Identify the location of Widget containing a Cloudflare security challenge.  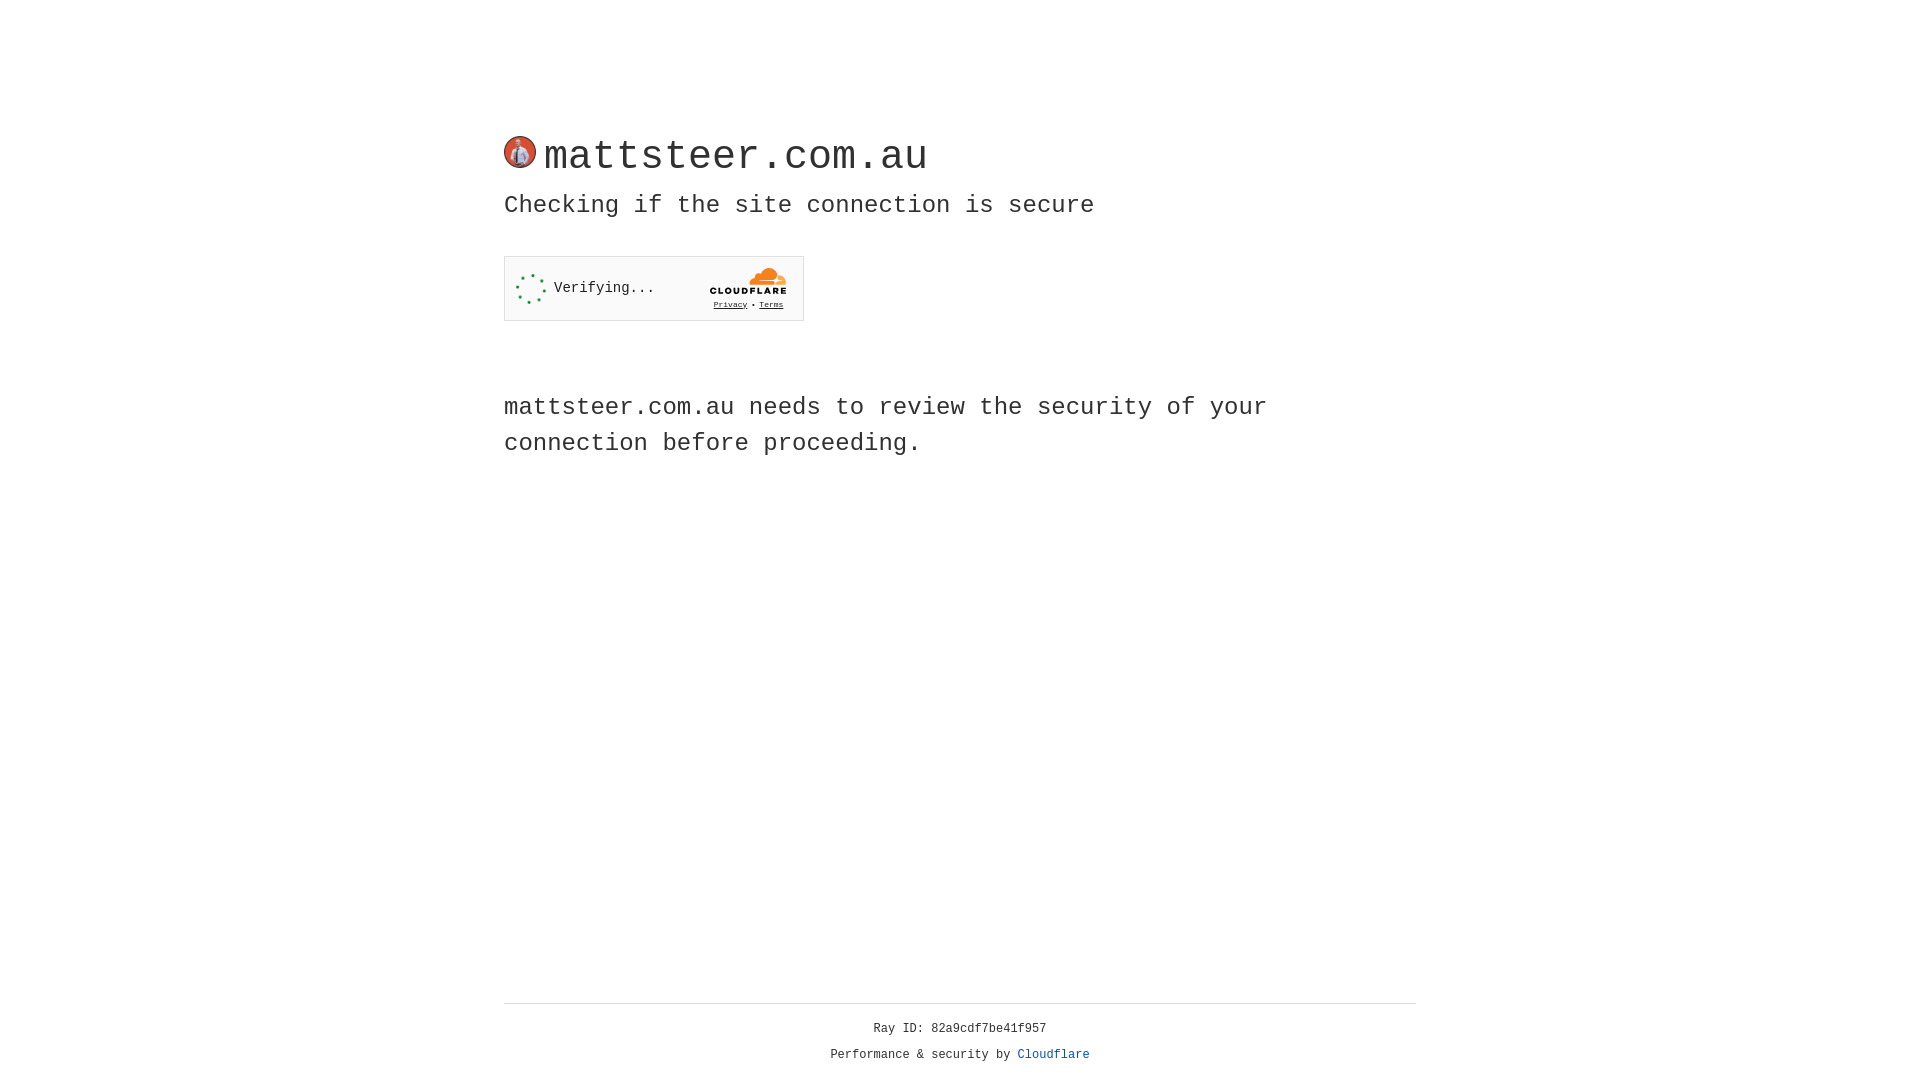
(654, 288).